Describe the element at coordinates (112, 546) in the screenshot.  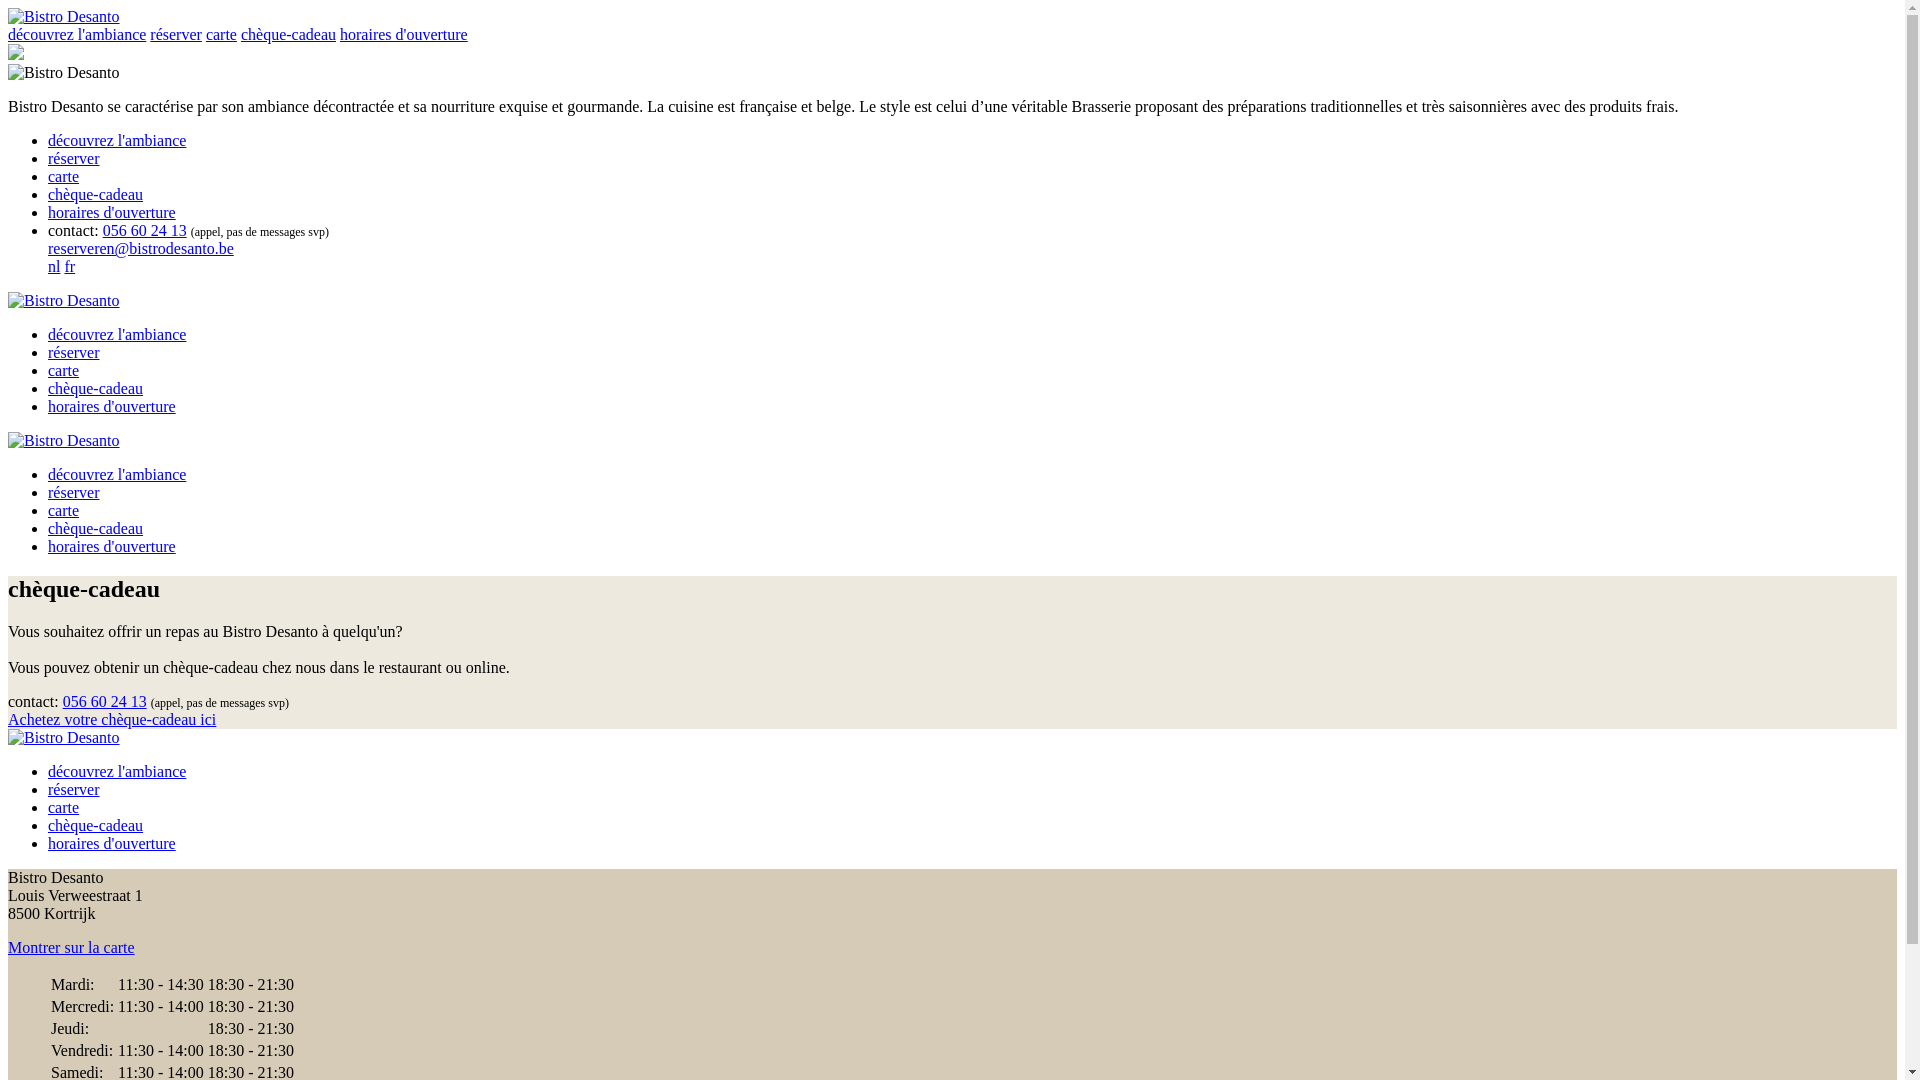
I see `horaires d'ouverture` at that location.